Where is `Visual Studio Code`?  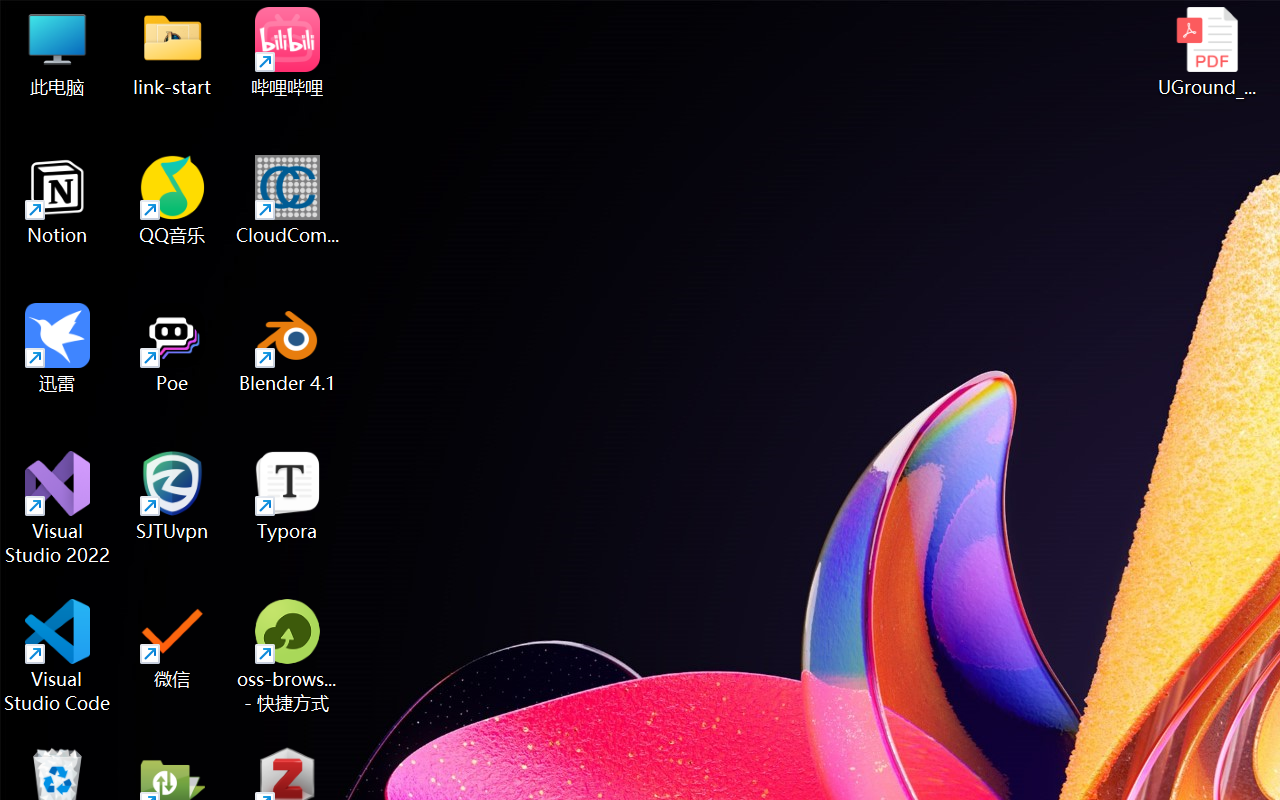 Visual Studio Code is located at coordinates (58, 656).